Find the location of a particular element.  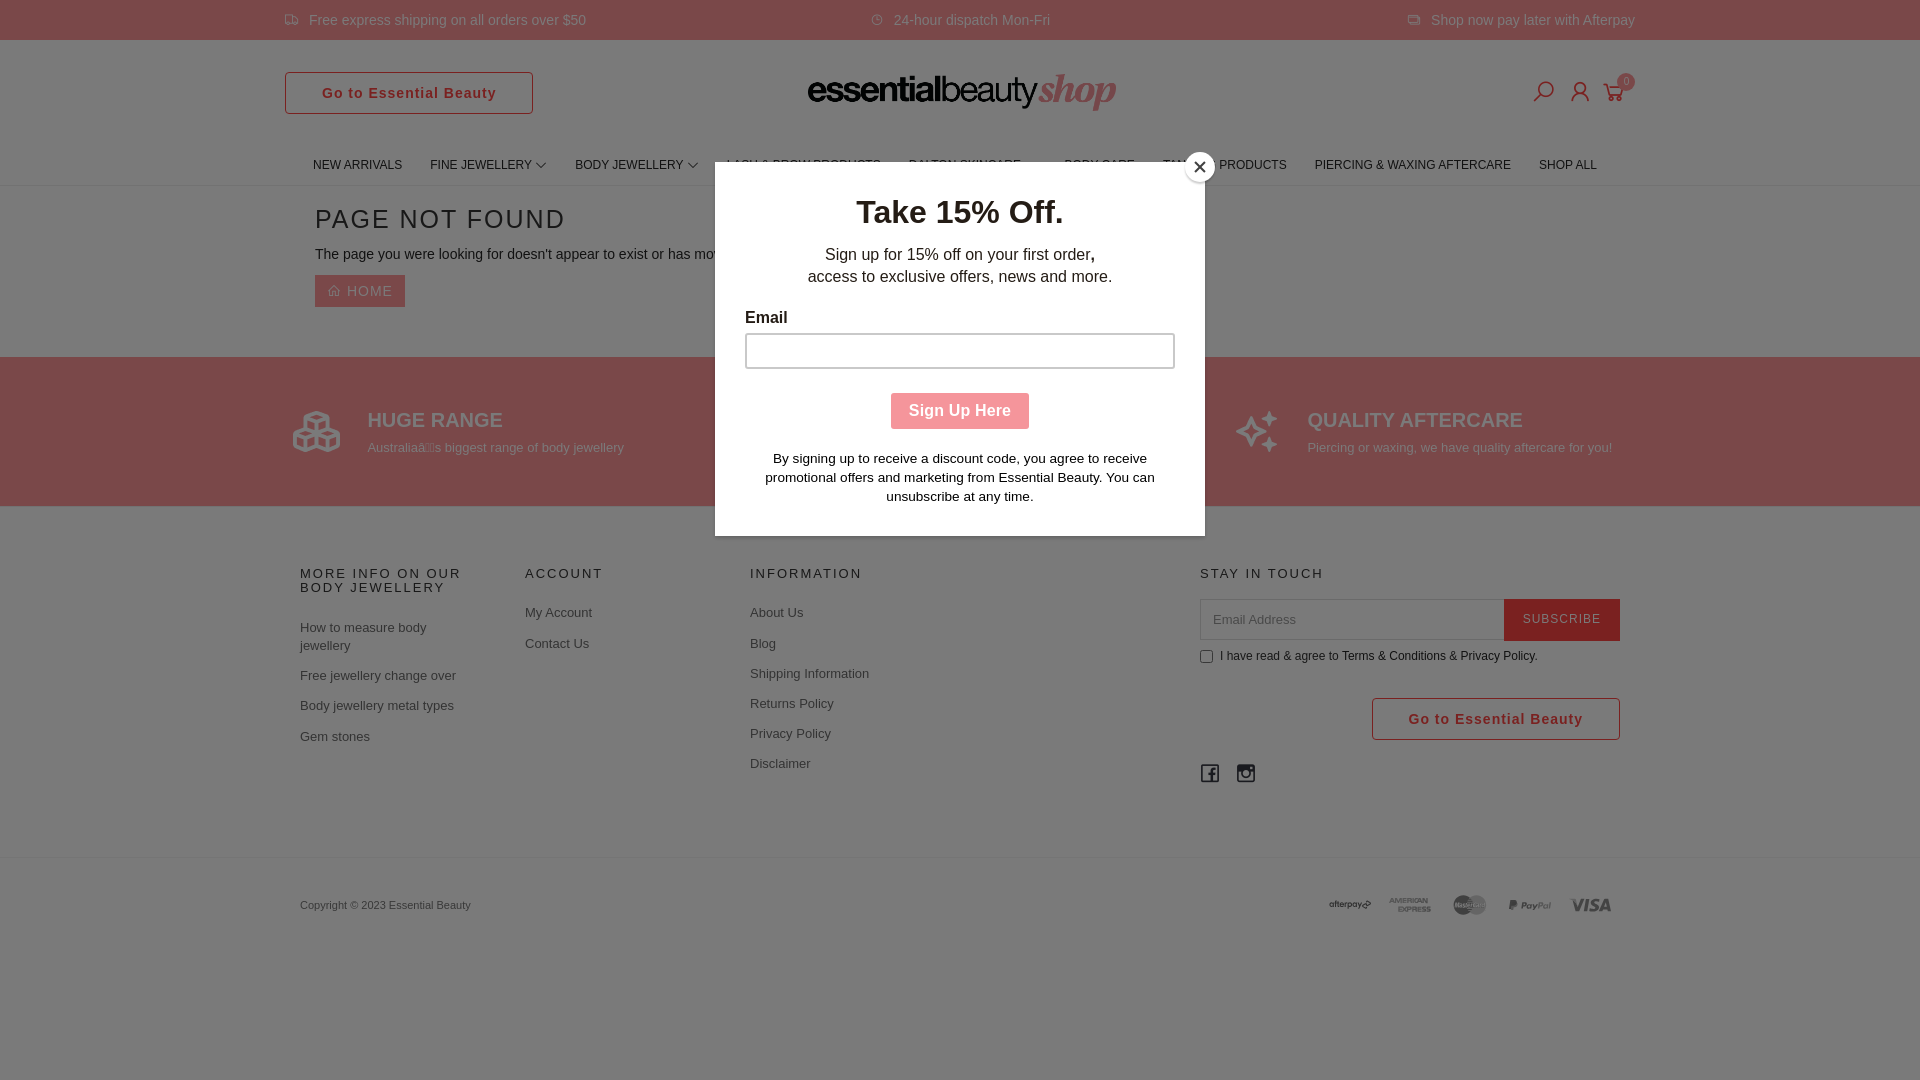

Free jewellery change over is located at coordinates (390, 676).